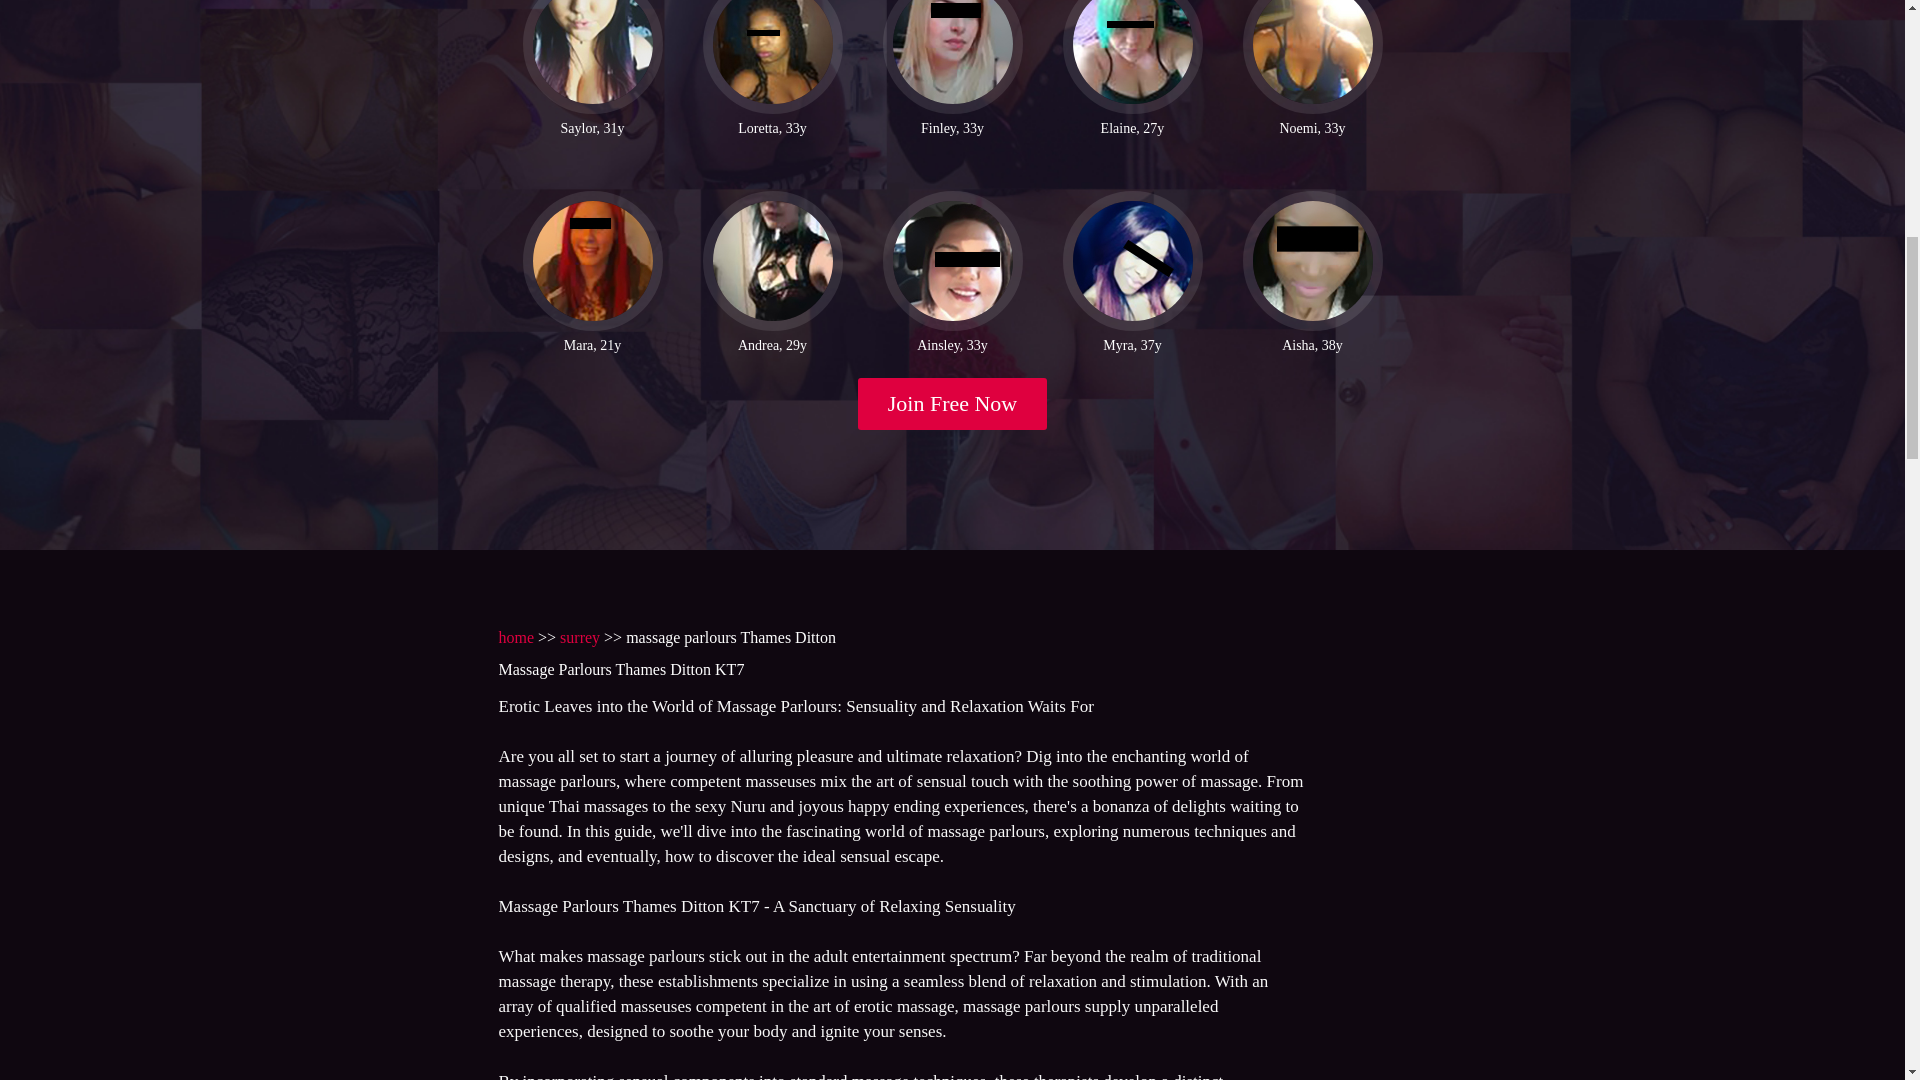  I want to click on surrey, so click(580, 636).